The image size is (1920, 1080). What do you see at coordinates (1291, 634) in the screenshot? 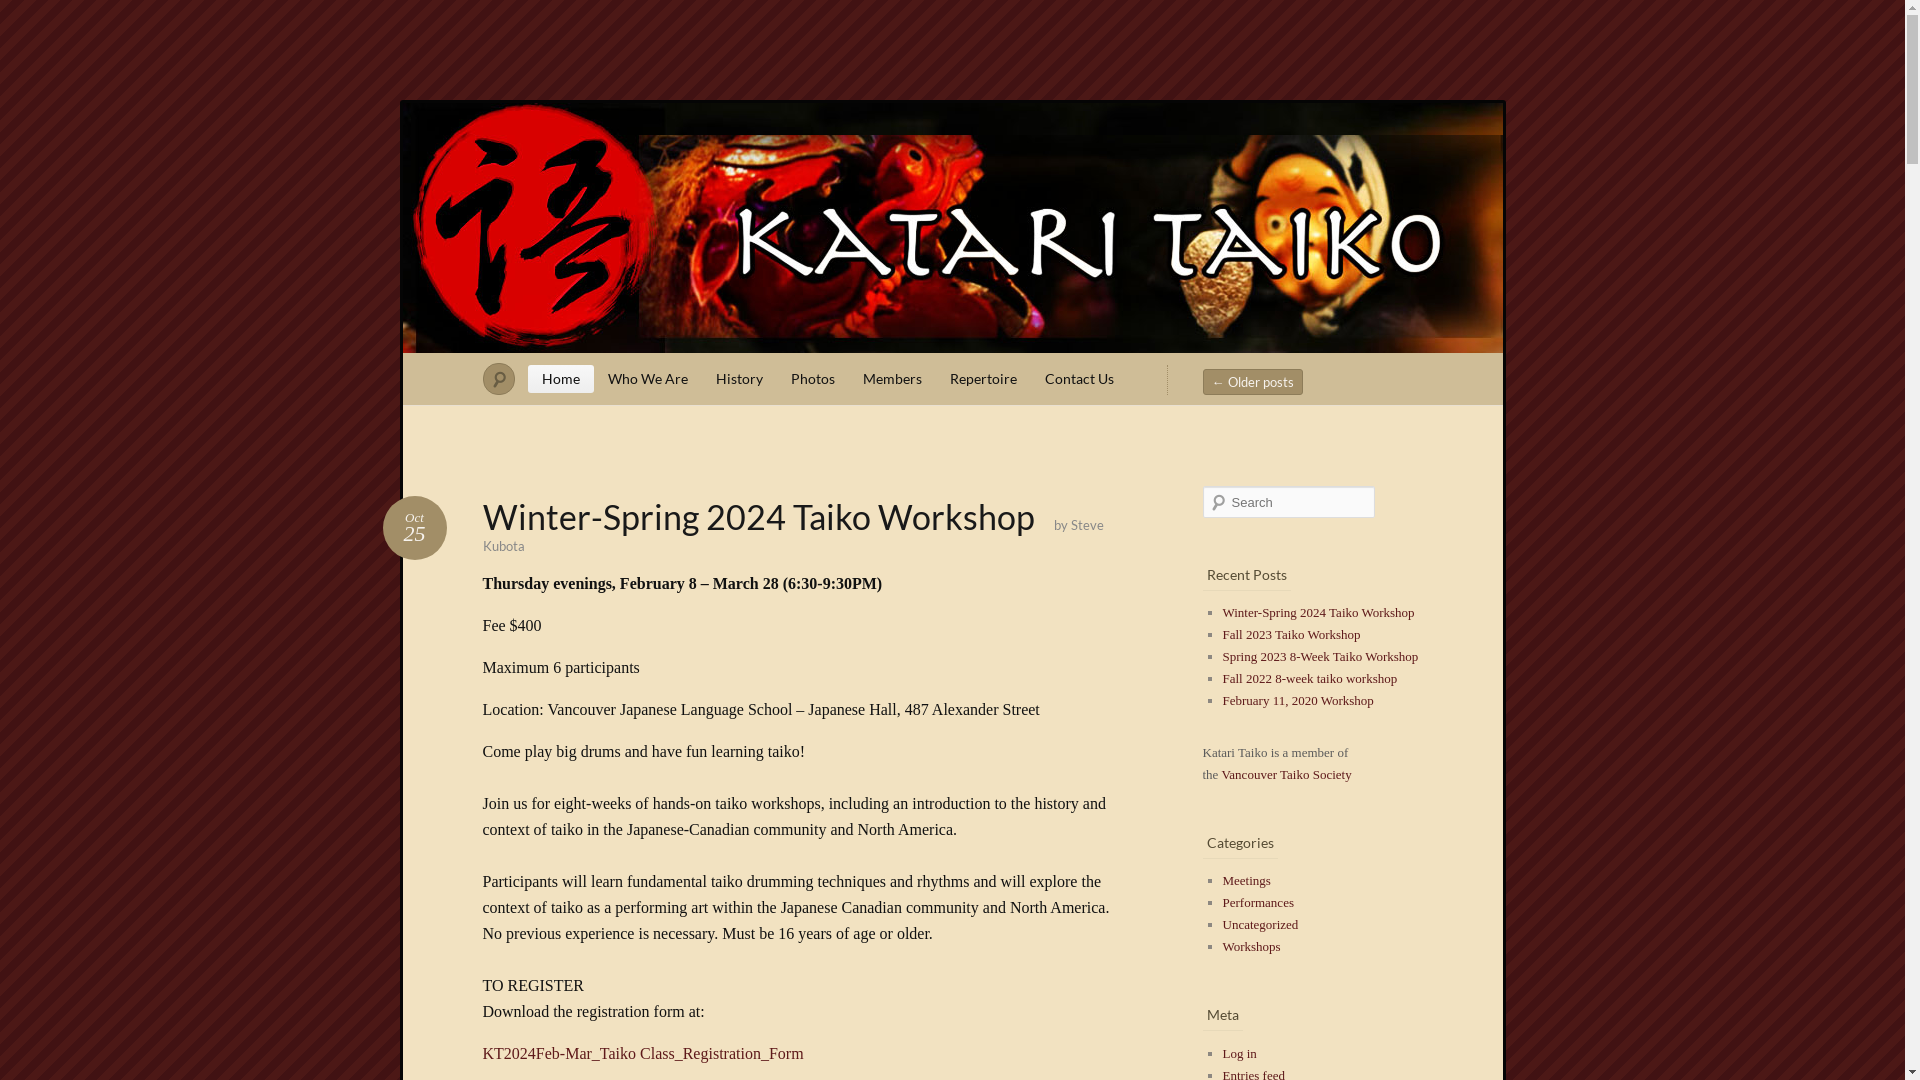
I see `Fall 2023 Taiko Workshop` at bounding box center [1291, 634].